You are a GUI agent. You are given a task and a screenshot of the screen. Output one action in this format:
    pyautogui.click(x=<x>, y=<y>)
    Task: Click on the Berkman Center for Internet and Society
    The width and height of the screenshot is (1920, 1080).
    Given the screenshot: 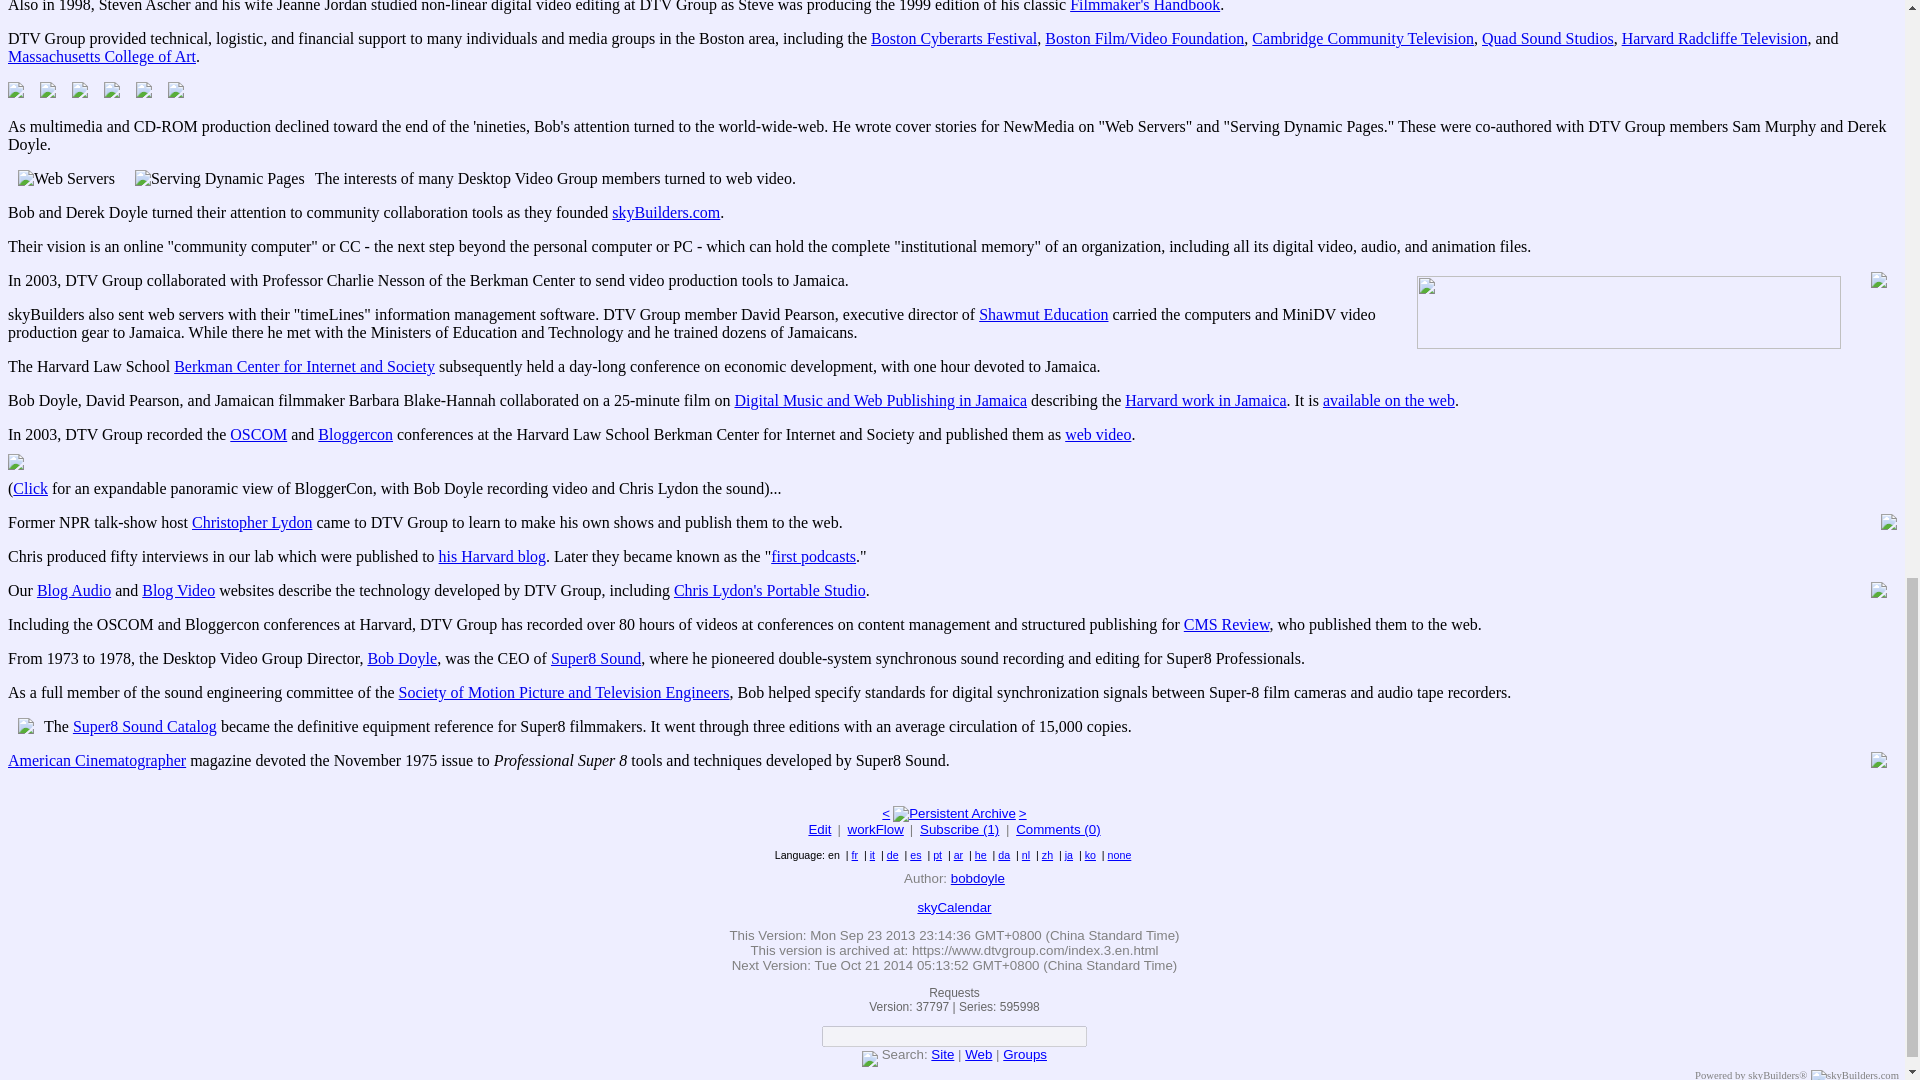 What is the action you would take?
    pyautogui.click(x=304, y=366)
    